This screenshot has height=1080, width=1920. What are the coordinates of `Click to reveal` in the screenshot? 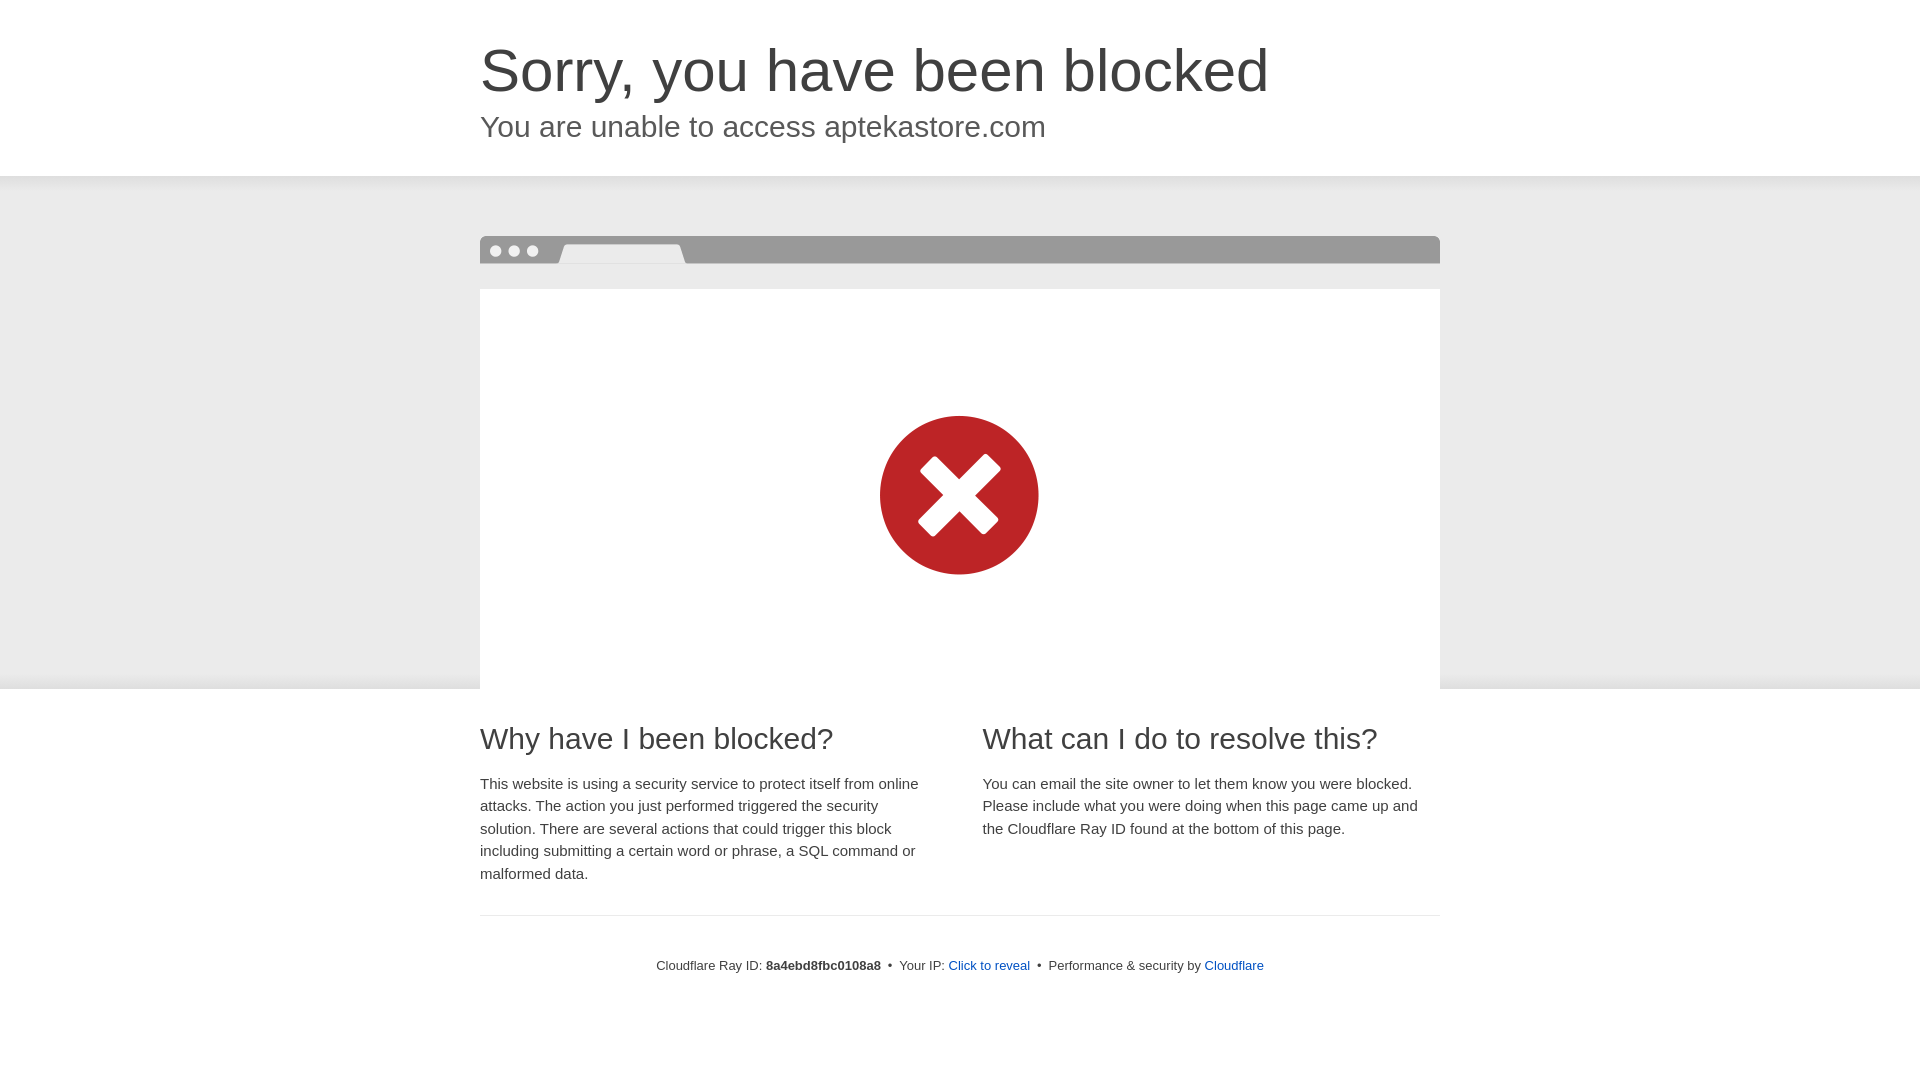 It's located at (990, 966).